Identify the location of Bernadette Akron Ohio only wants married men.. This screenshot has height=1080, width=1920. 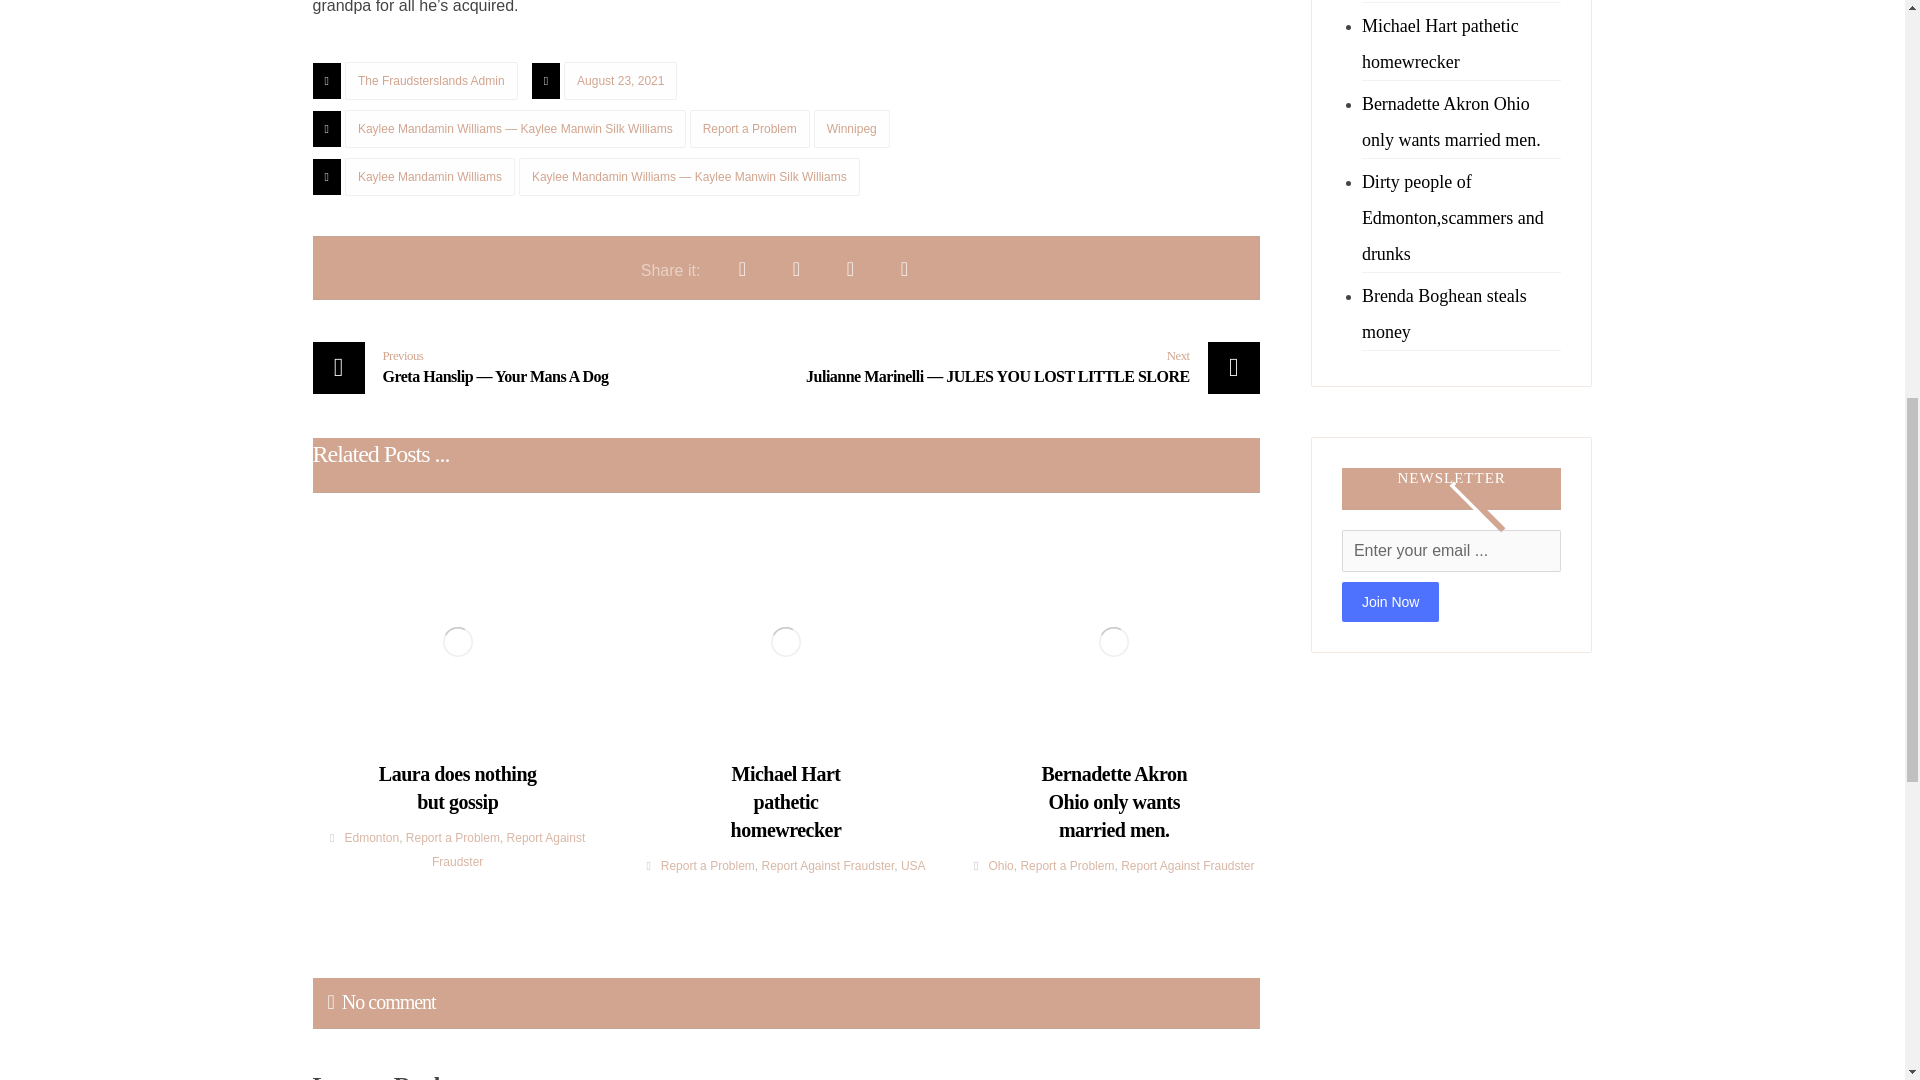
(1114, 792).